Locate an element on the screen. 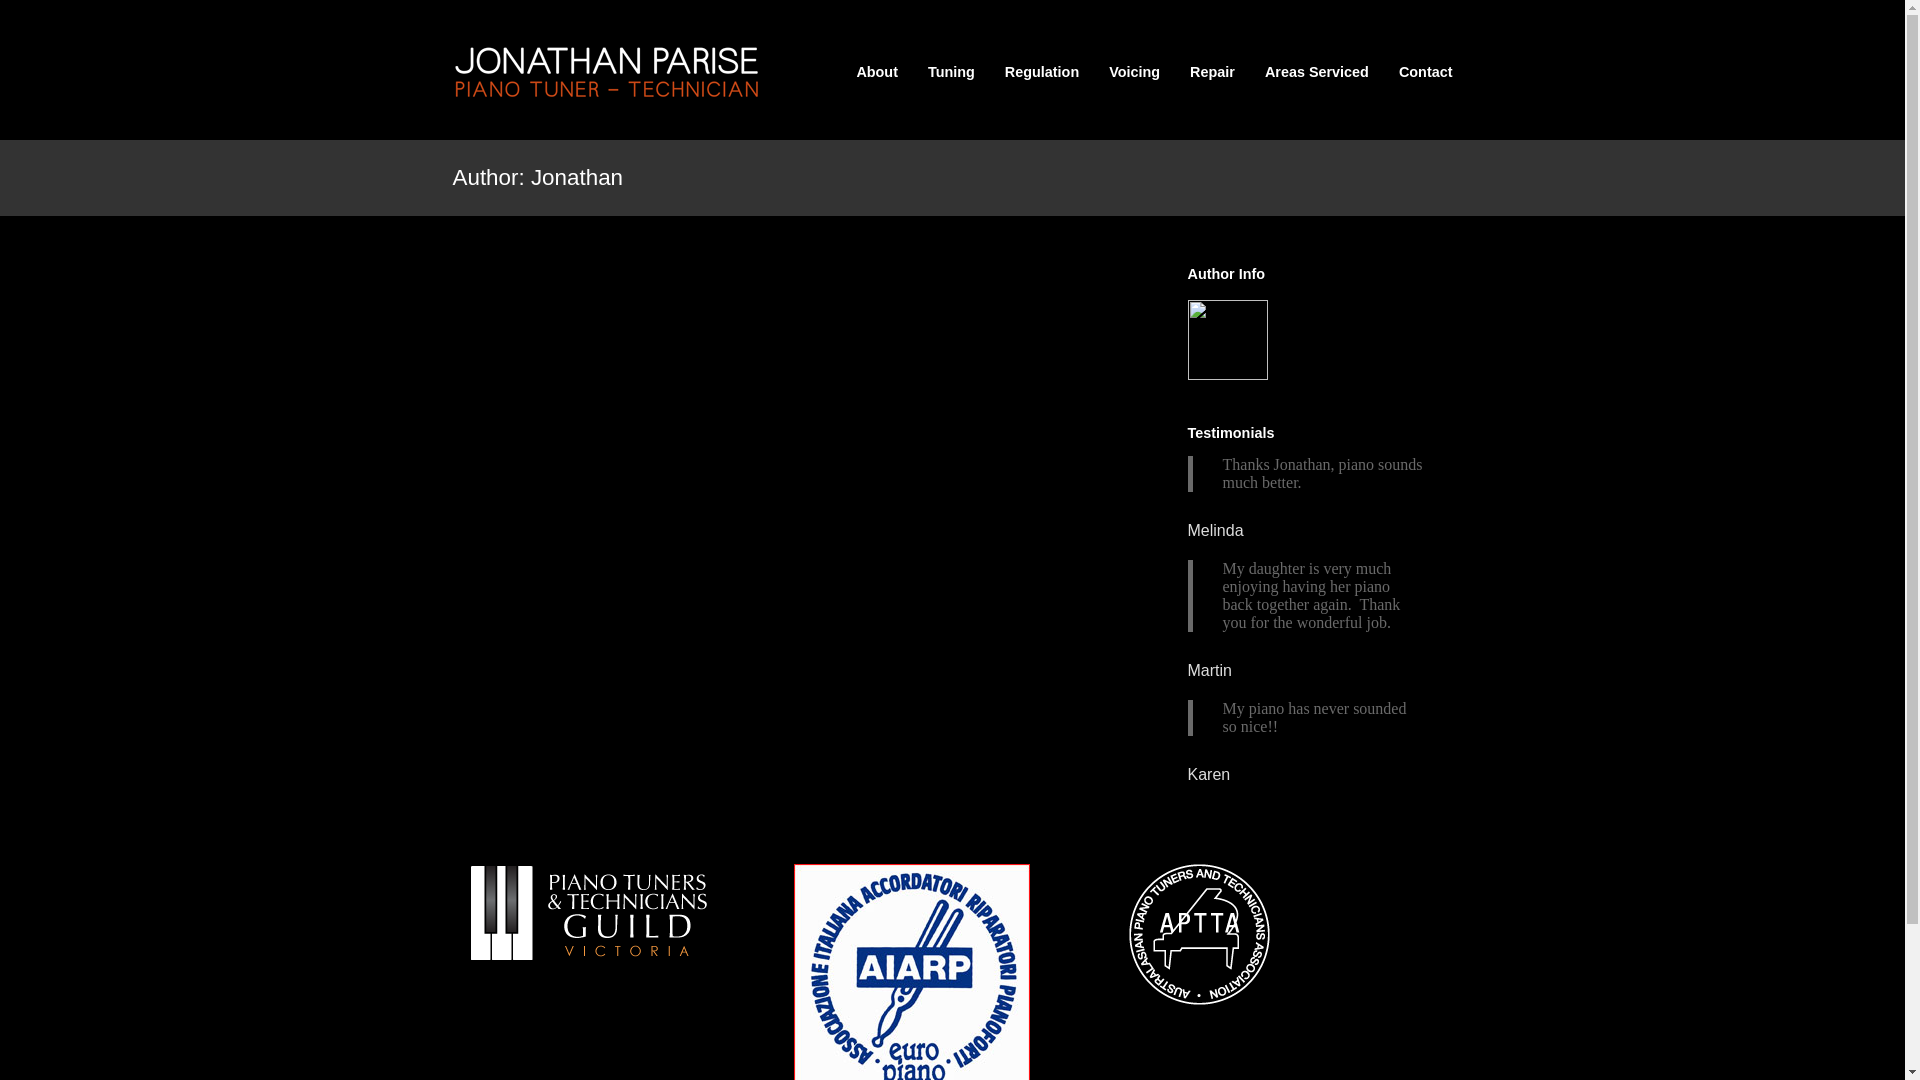 The width and height of the screenshot is (1920, 1080). Areas Serviced is located at coordinates (1317, 72).